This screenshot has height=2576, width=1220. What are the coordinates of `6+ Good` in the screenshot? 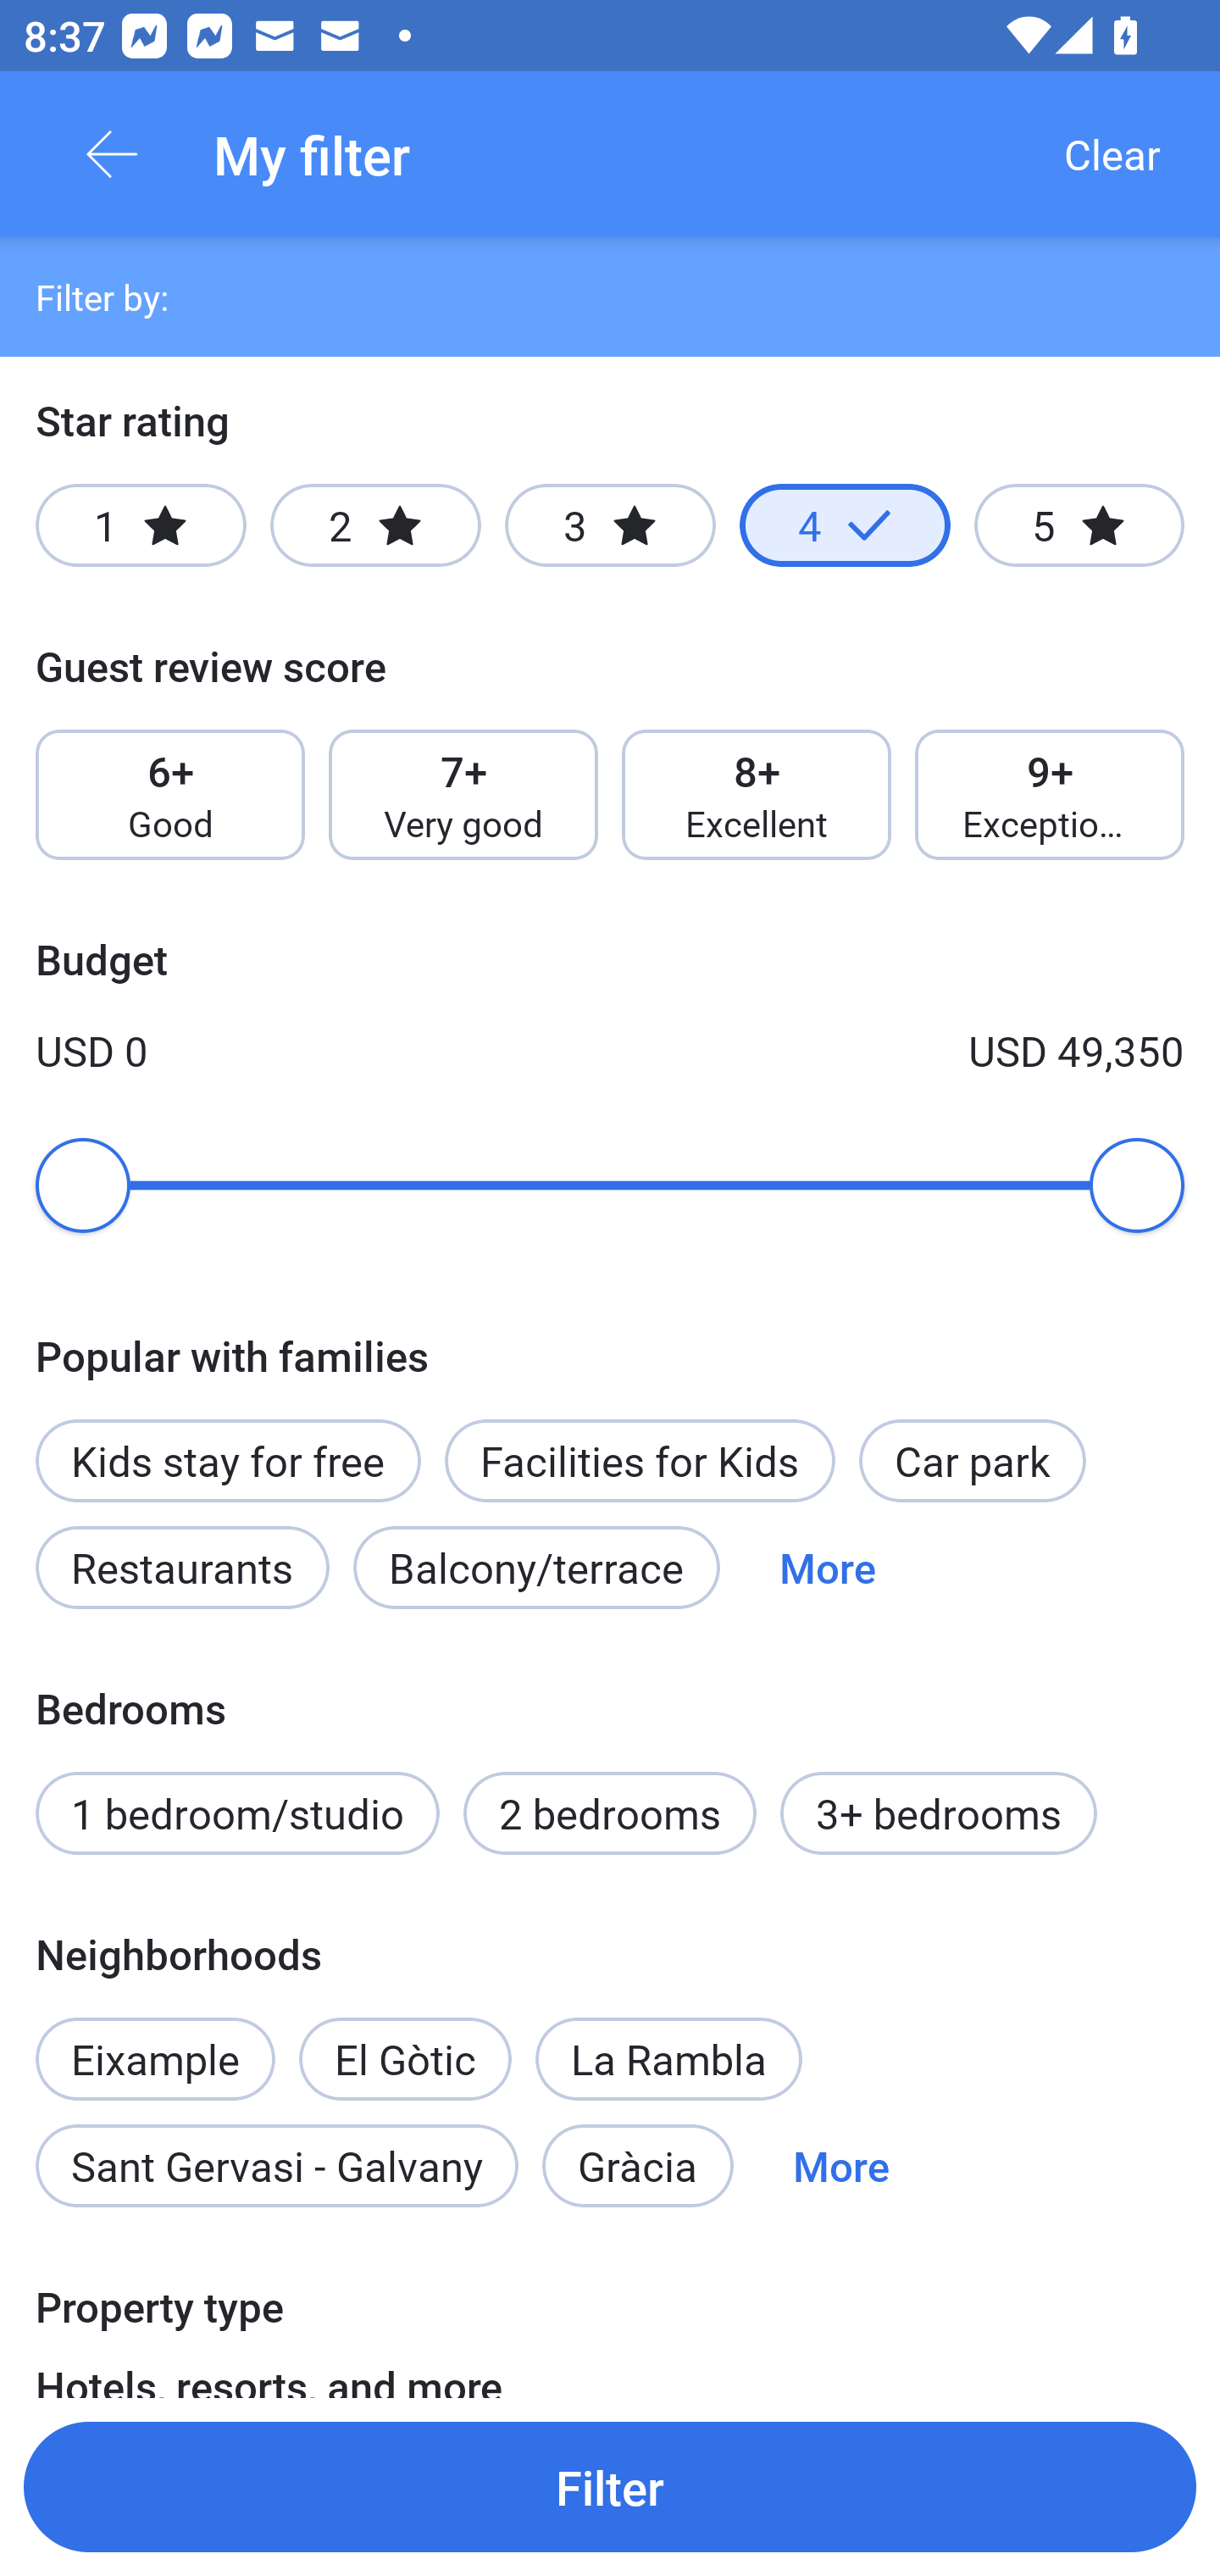 It's located at (169, 795).